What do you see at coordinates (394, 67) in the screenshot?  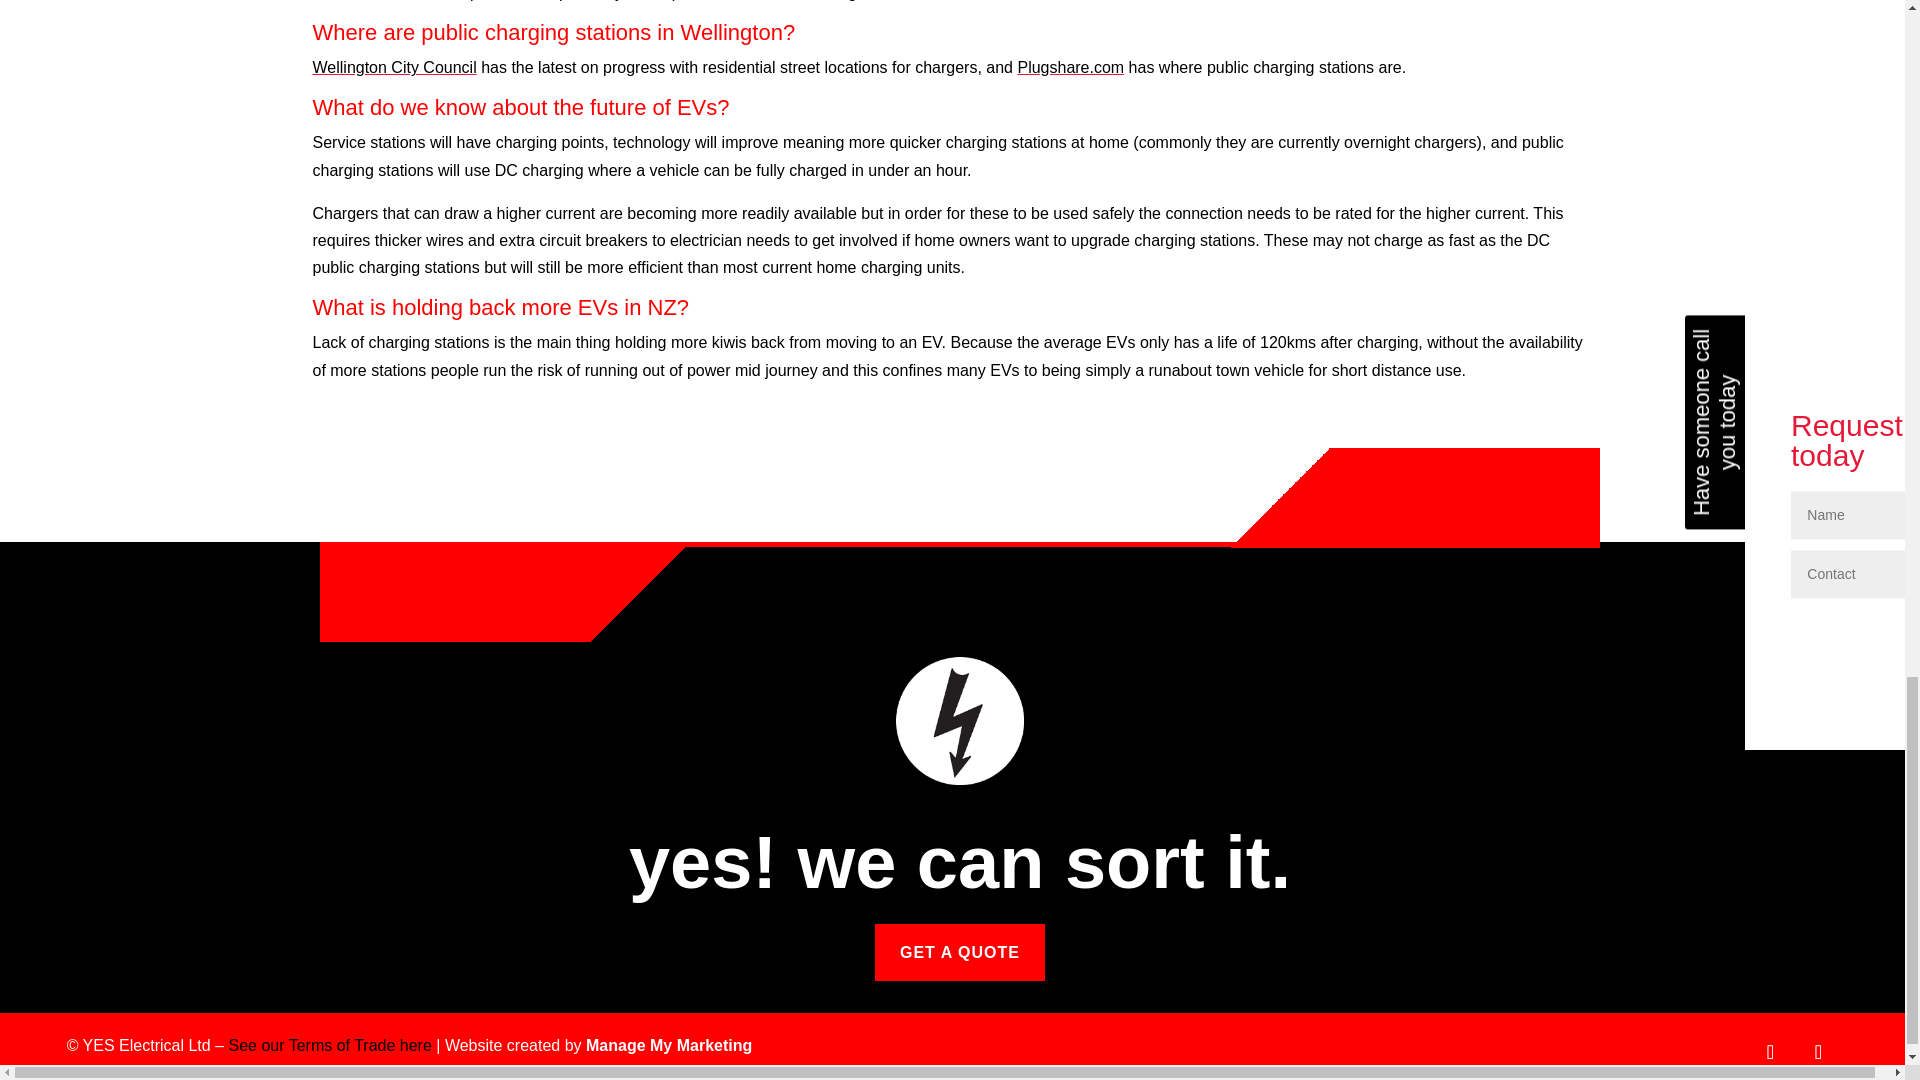 I see `Wellington City Council` at bounding box center [394, 67].